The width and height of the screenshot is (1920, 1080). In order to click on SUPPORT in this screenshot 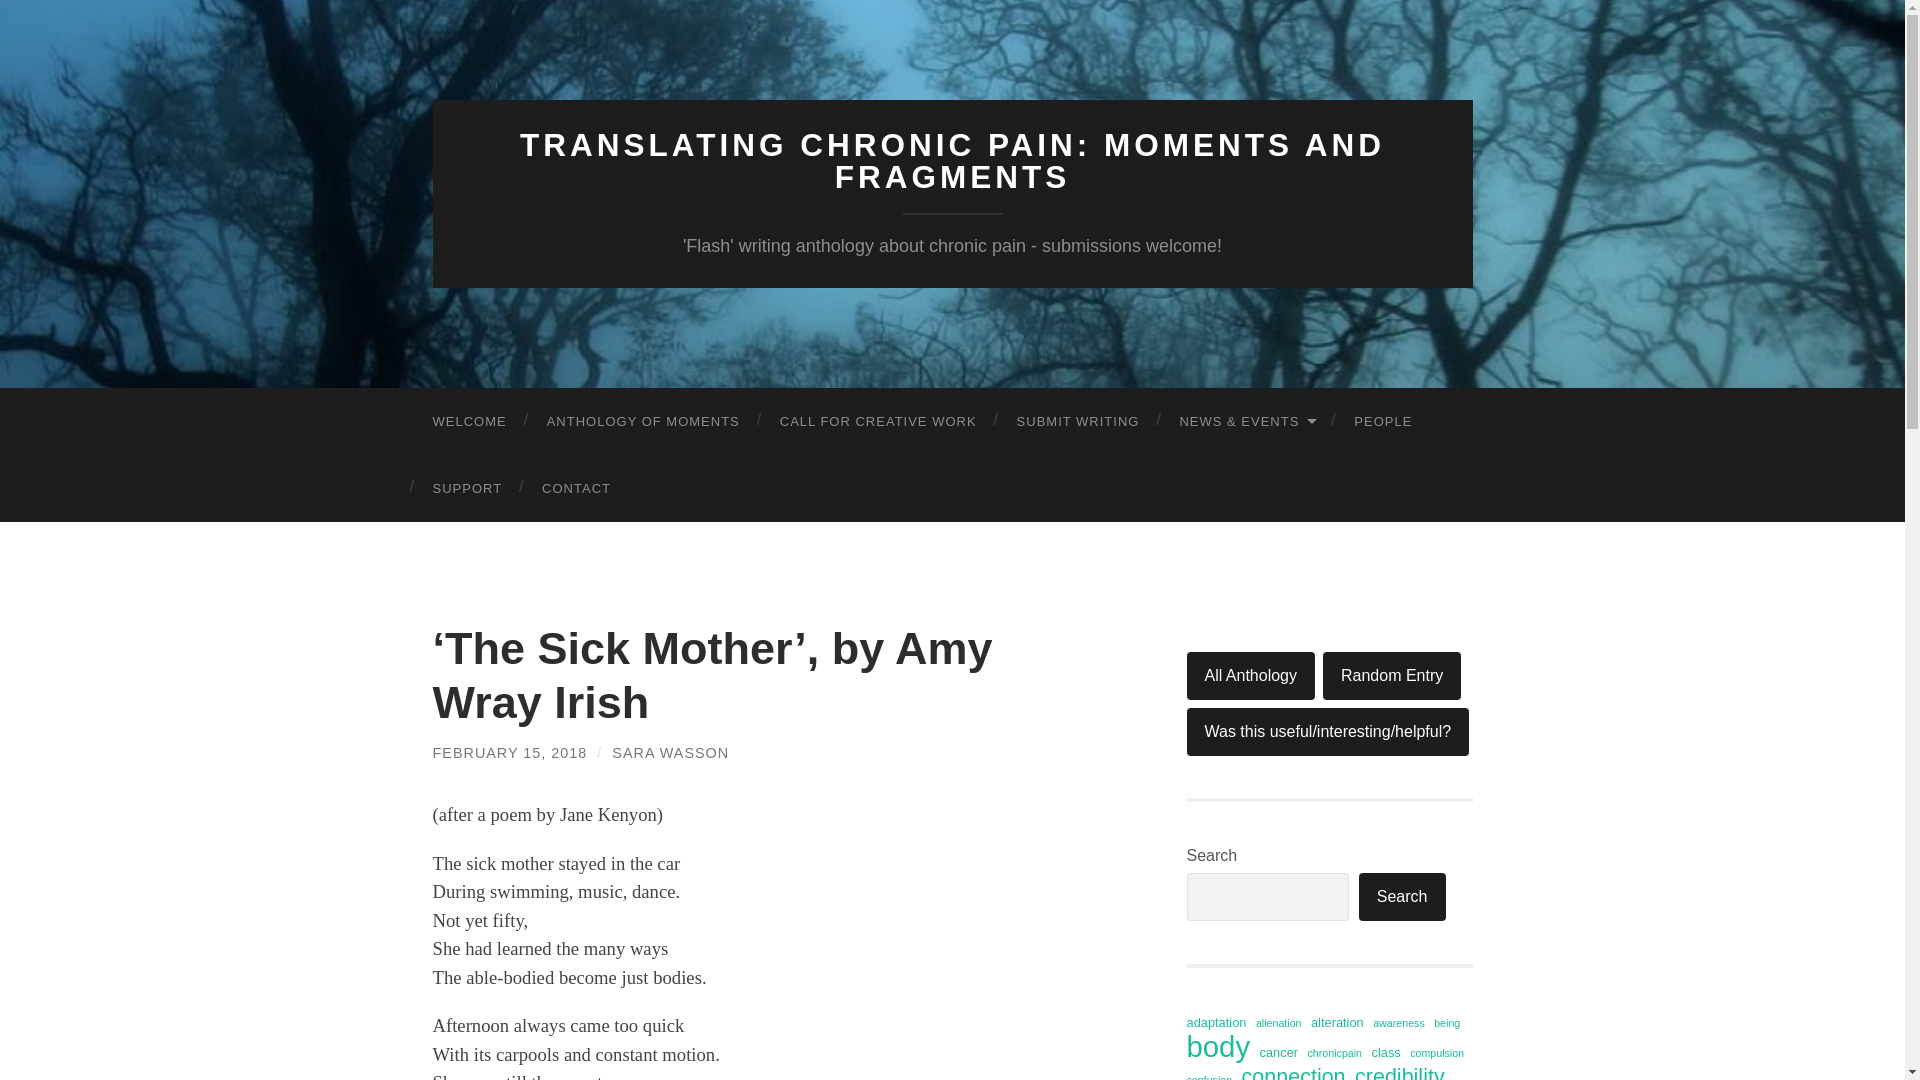, I will do `click(467, 486)`.